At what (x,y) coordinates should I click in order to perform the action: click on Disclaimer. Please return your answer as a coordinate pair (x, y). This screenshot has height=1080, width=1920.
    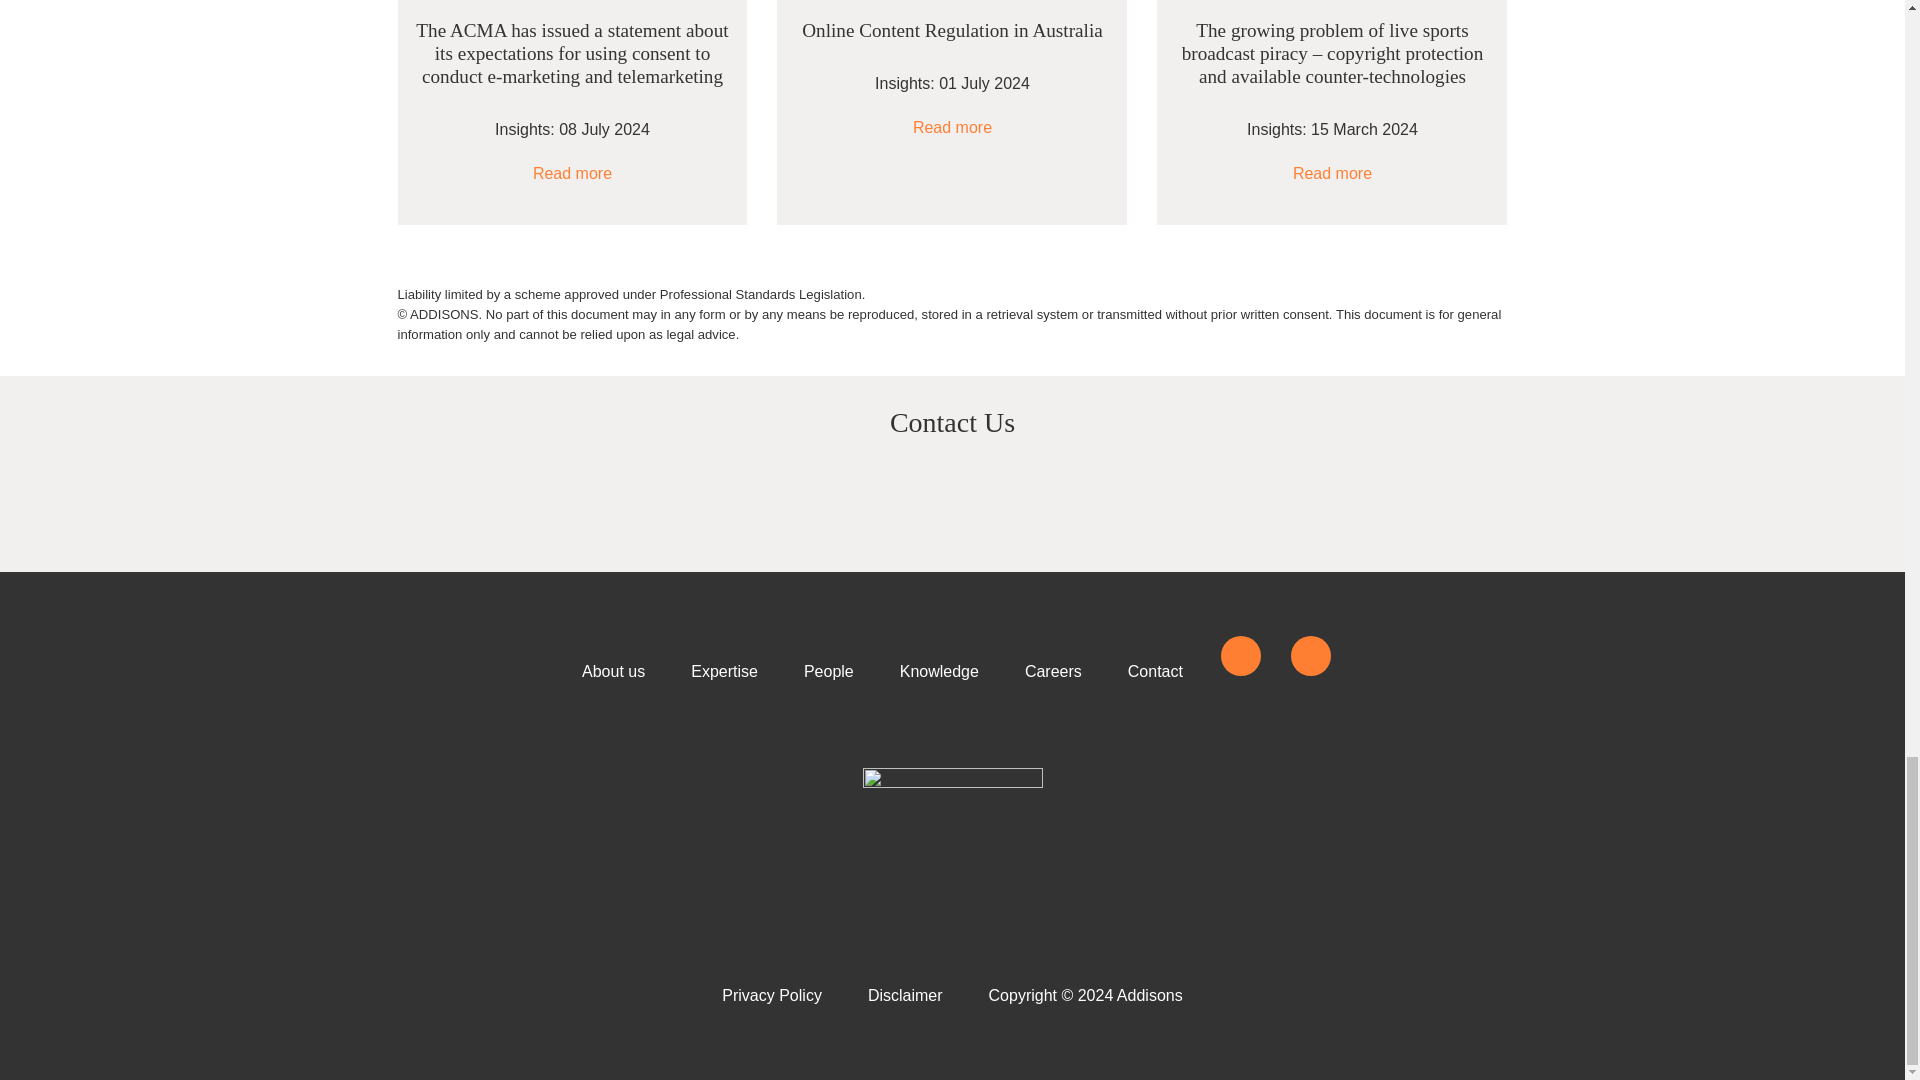
    Looking at the image, I should click on (905, 996).